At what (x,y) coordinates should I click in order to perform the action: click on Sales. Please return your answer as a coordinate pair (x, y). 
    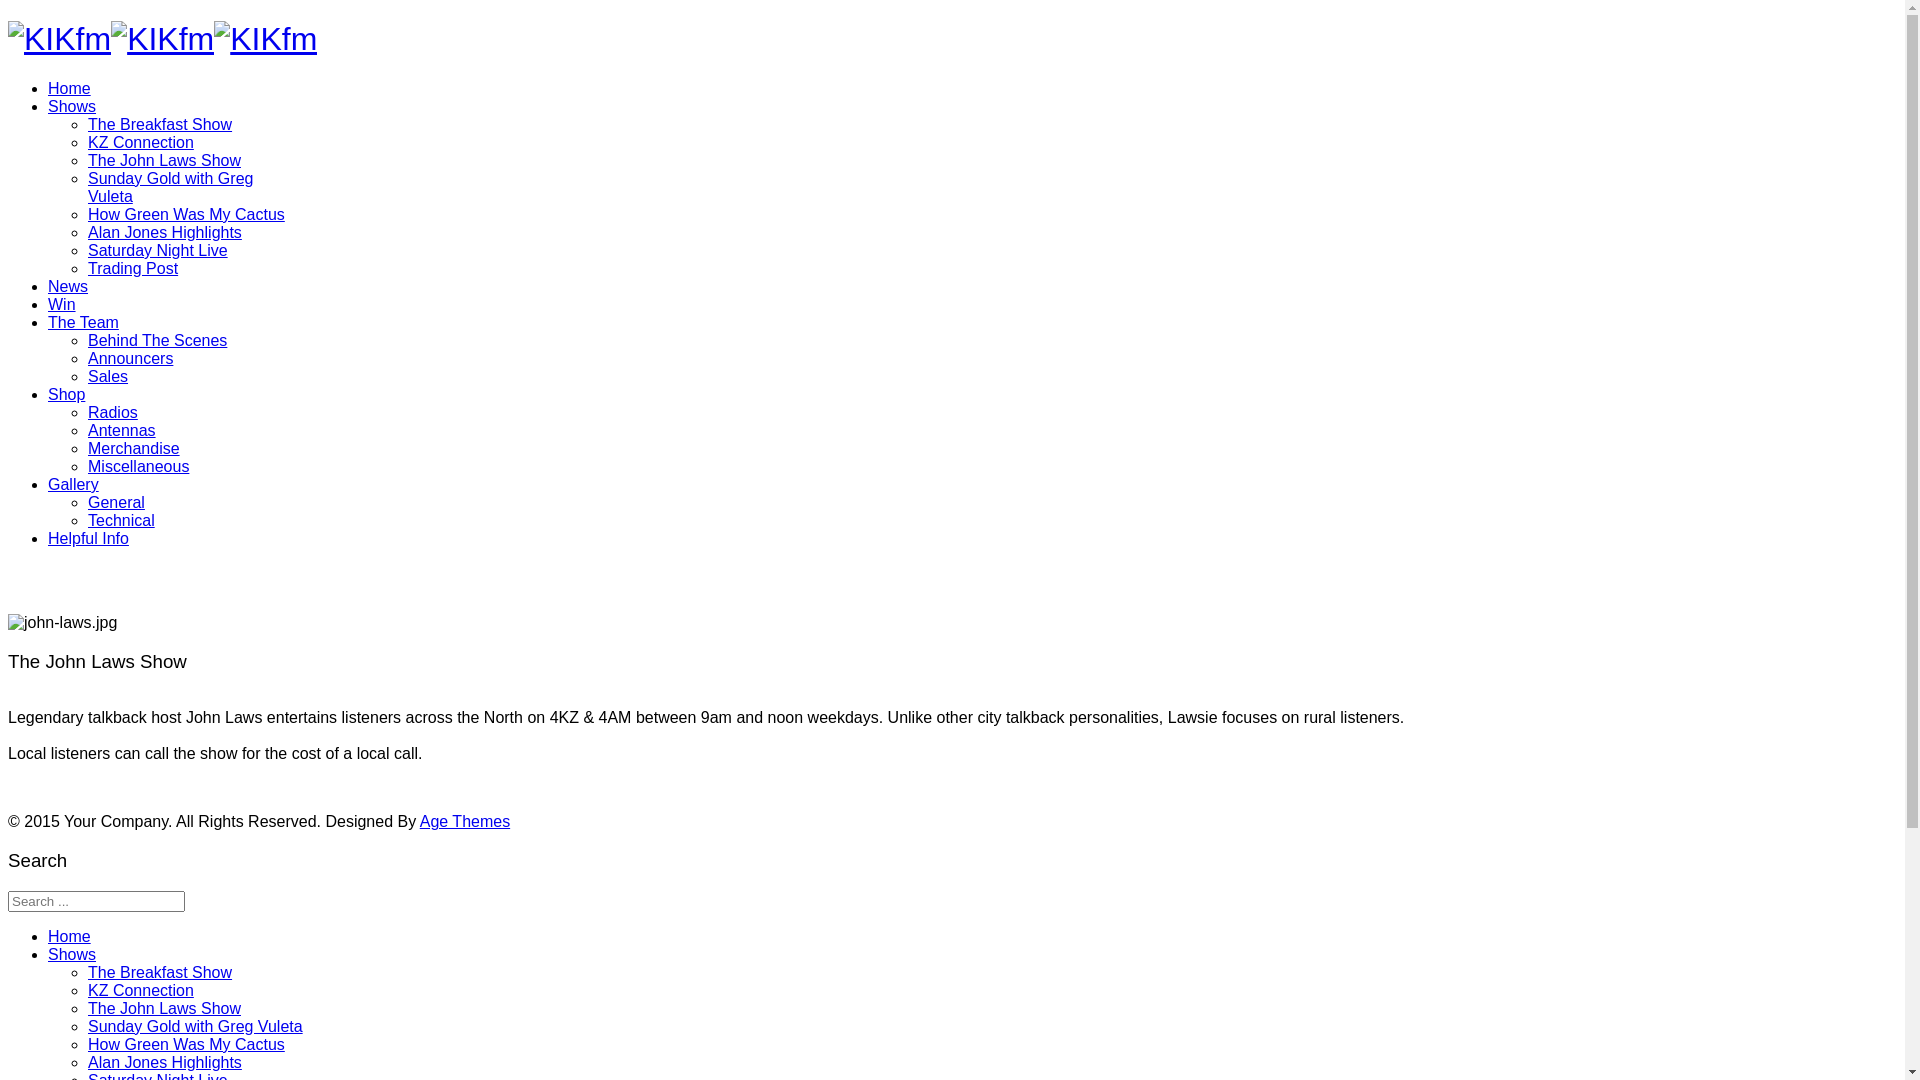
    Looking at the image, I should click on (108, 376).